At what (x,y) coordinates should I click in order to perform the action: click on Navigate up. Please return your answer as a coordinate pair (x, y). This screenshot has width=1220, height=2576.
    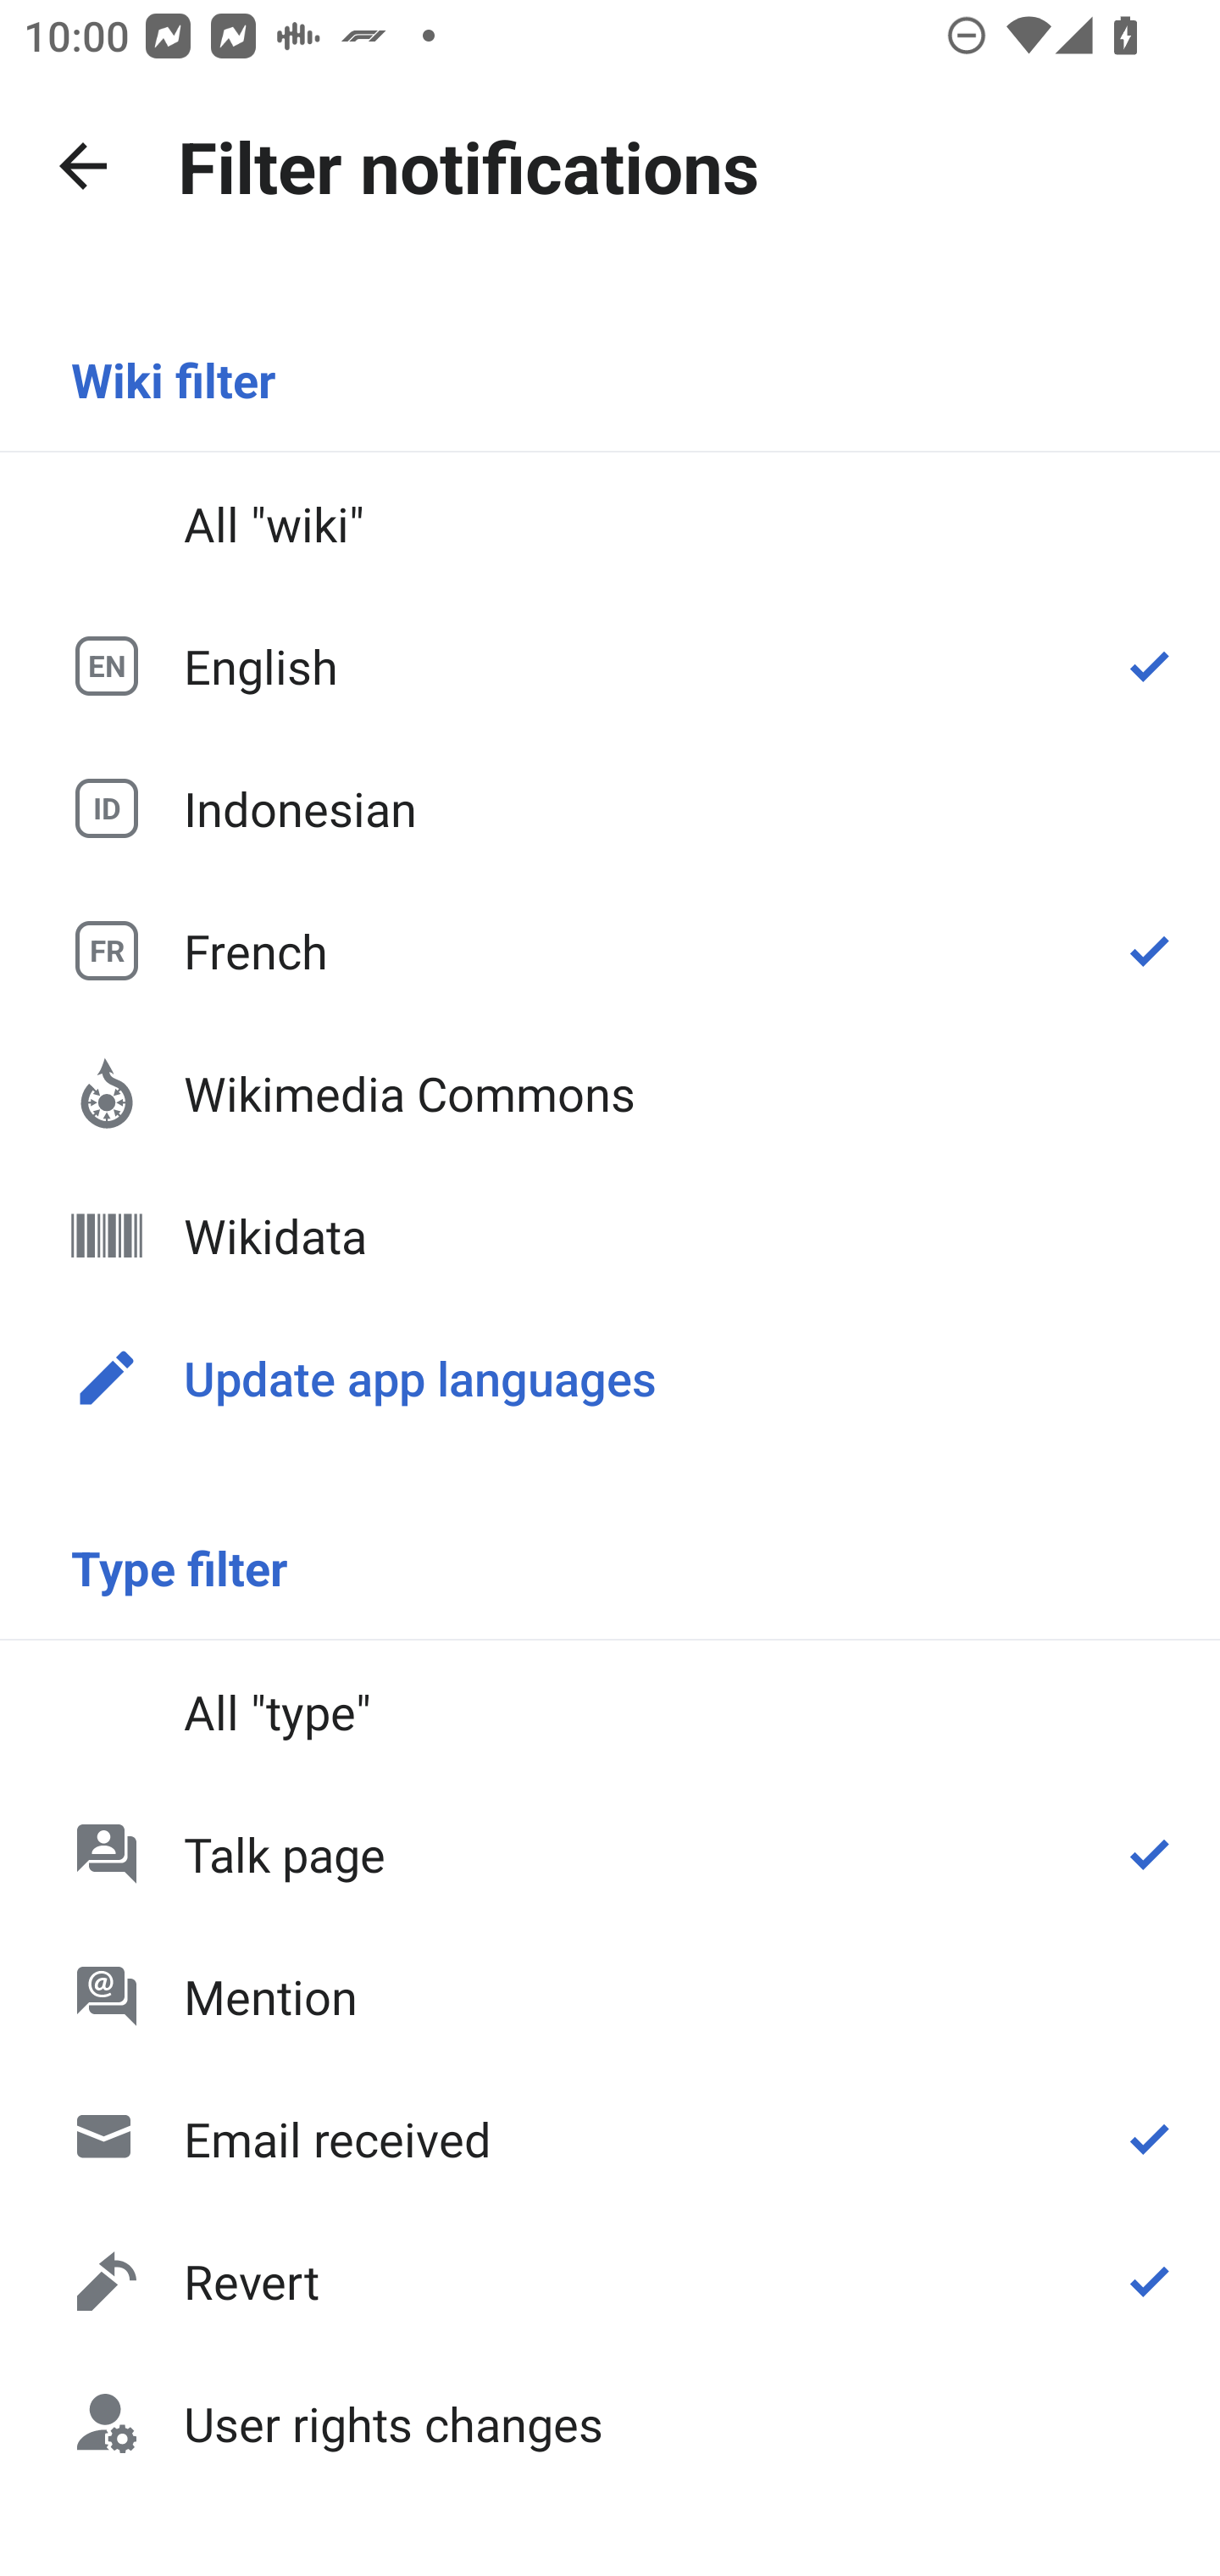
    Looking at the image, I should click on (83, 166).